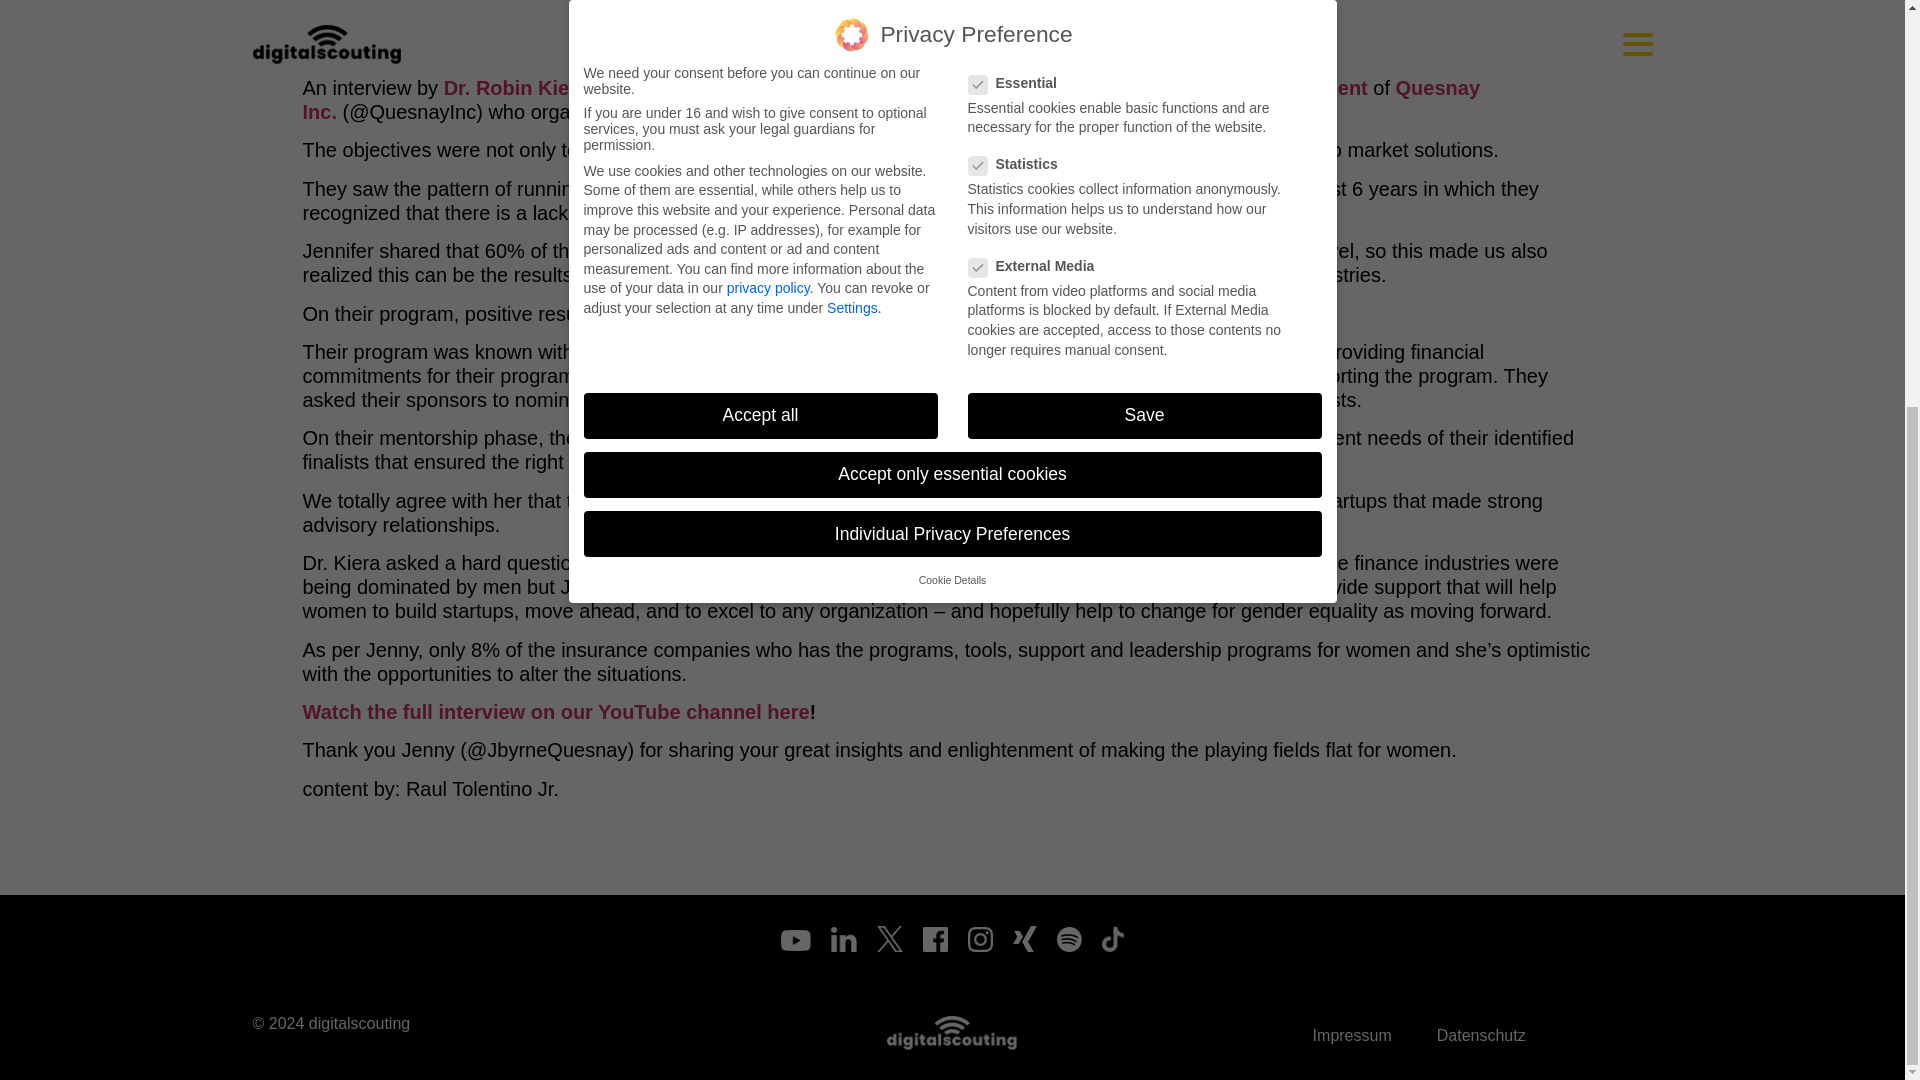 The image size is (1920, 1080). Describe the element at coordinates (1824, 356) in the screenshot. I see `Chatbot` at that location.